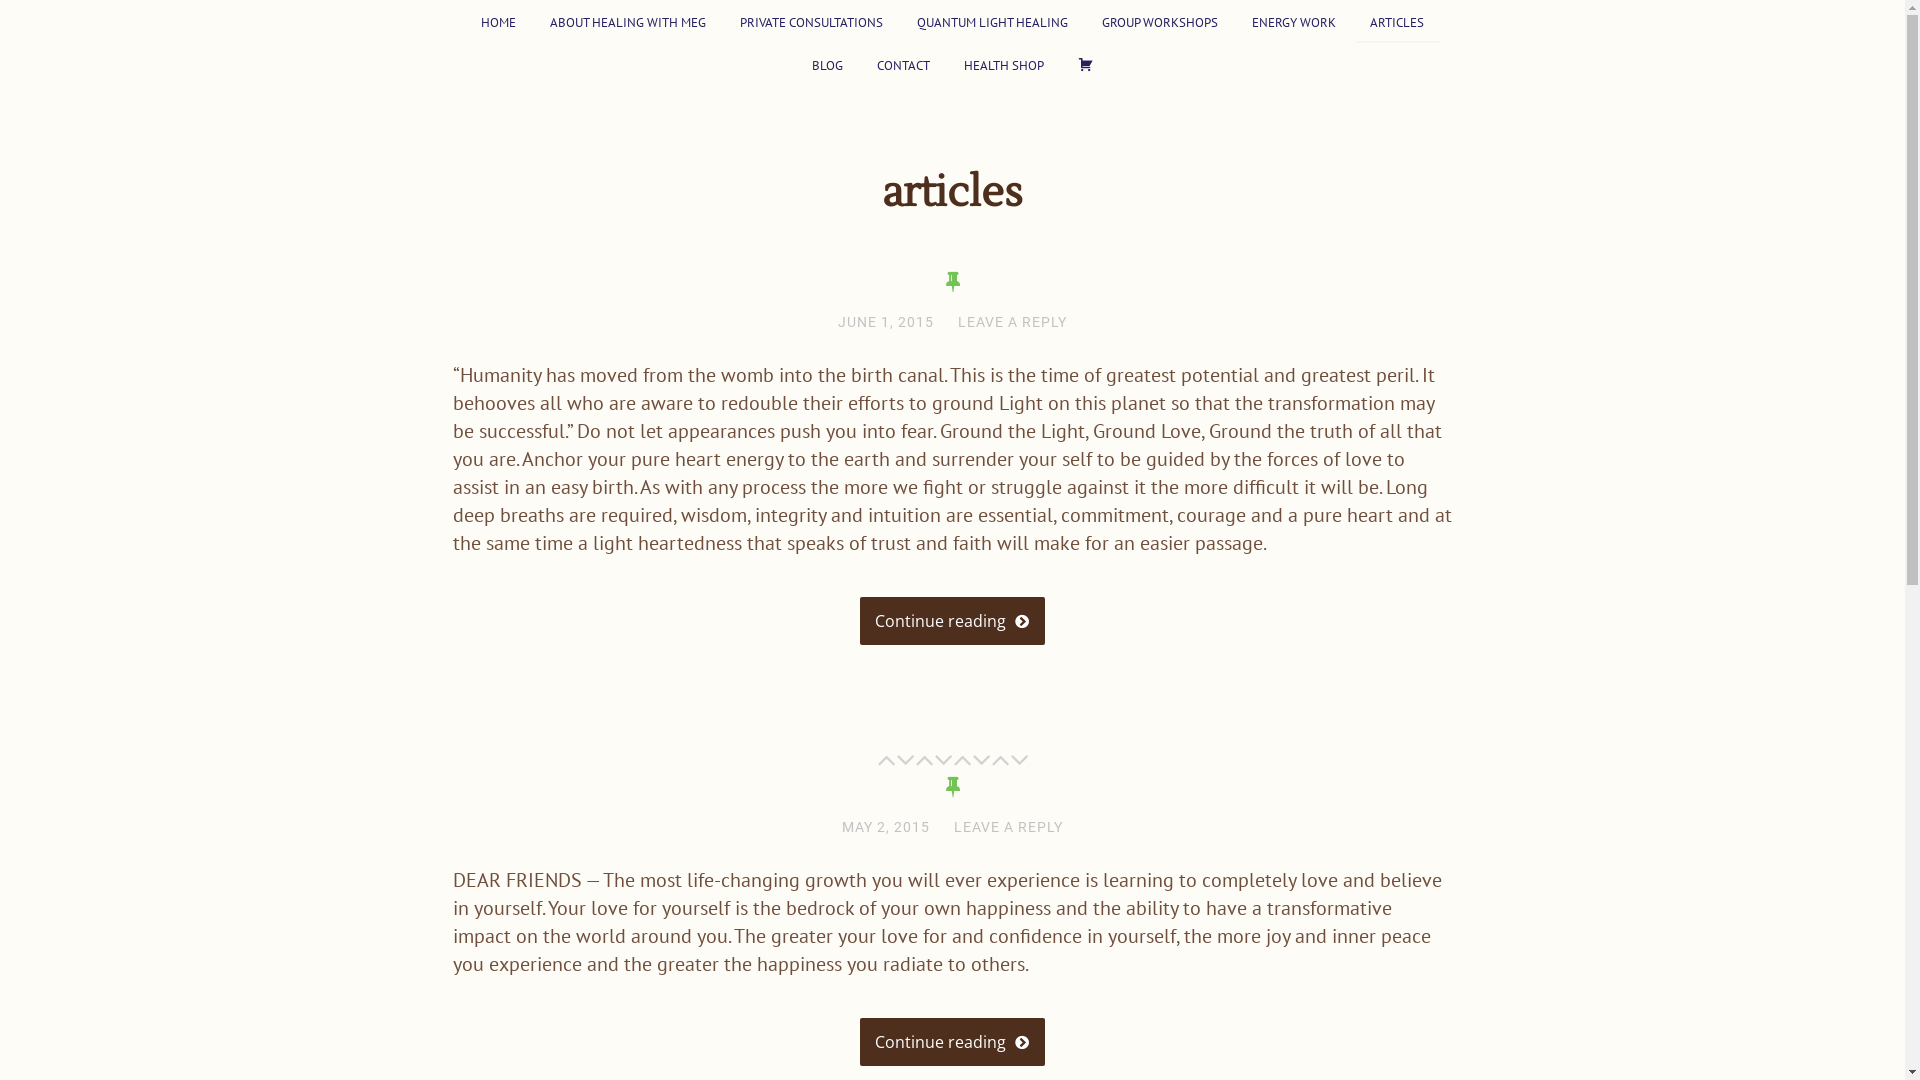 The image size is (1920, 1080). Describe the element at coordinates (1008, 827) in the screenshot. I see `LEAVE A REPLY` at that location.